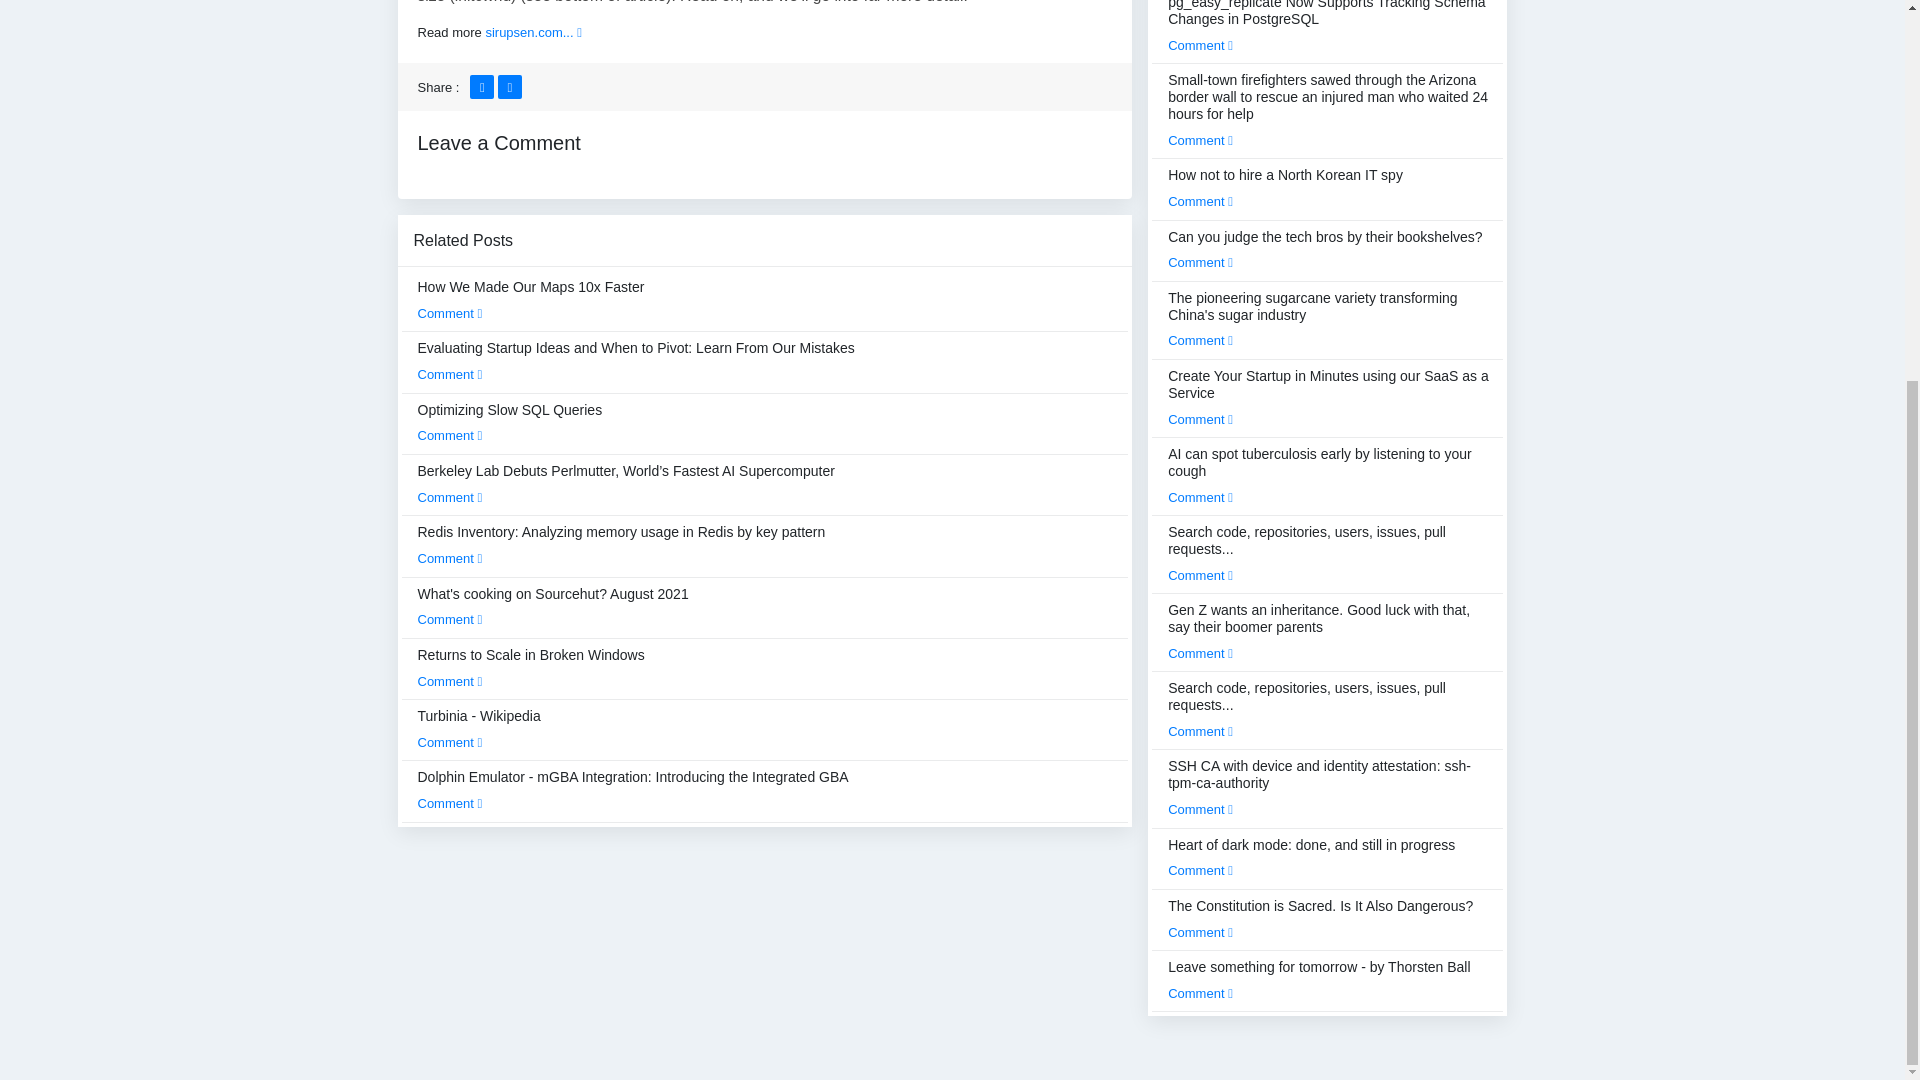 The height and width of the screenshot is (1080, 1920). What do you see at coordinates (450, 374) in the screenshot?
I see `Comment` at bounding box center [450, 374].